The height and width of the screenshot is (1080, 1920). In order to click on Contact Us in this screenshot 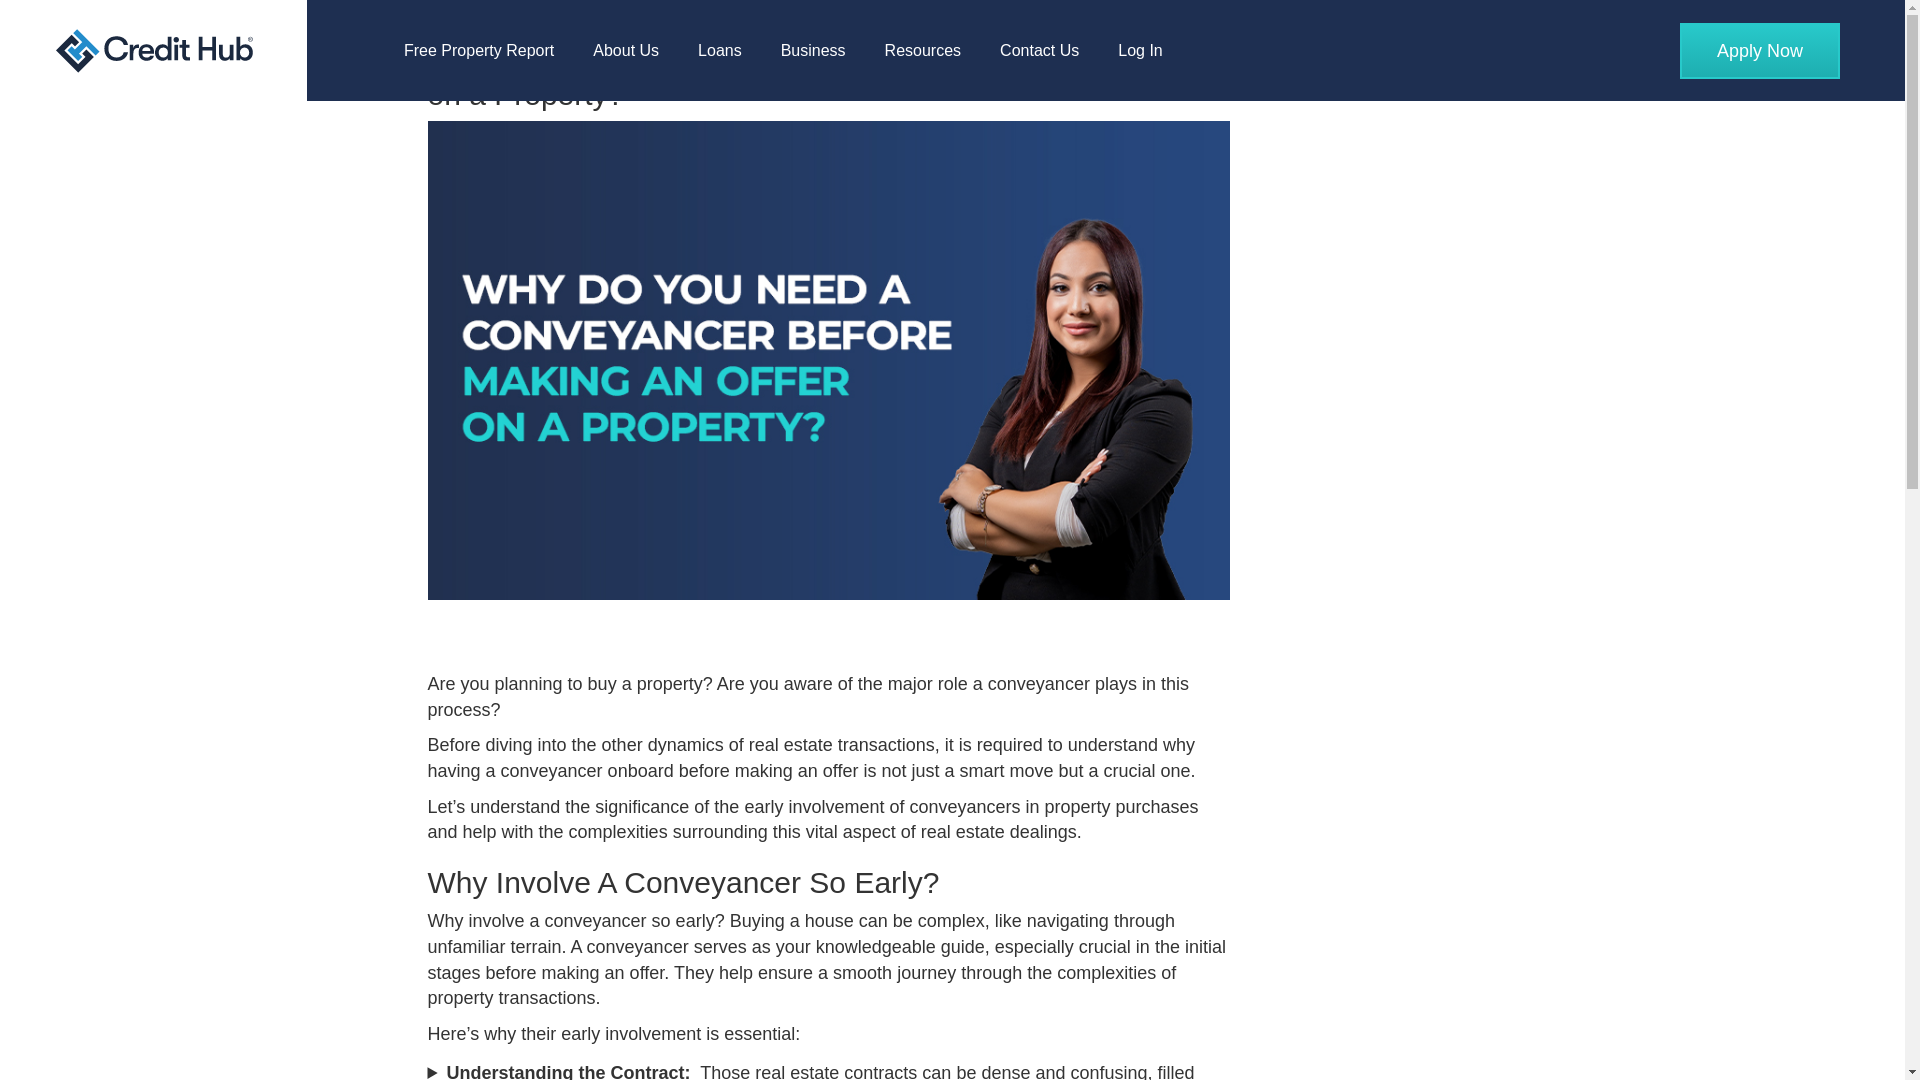, I will do `click(1040, 50)`.